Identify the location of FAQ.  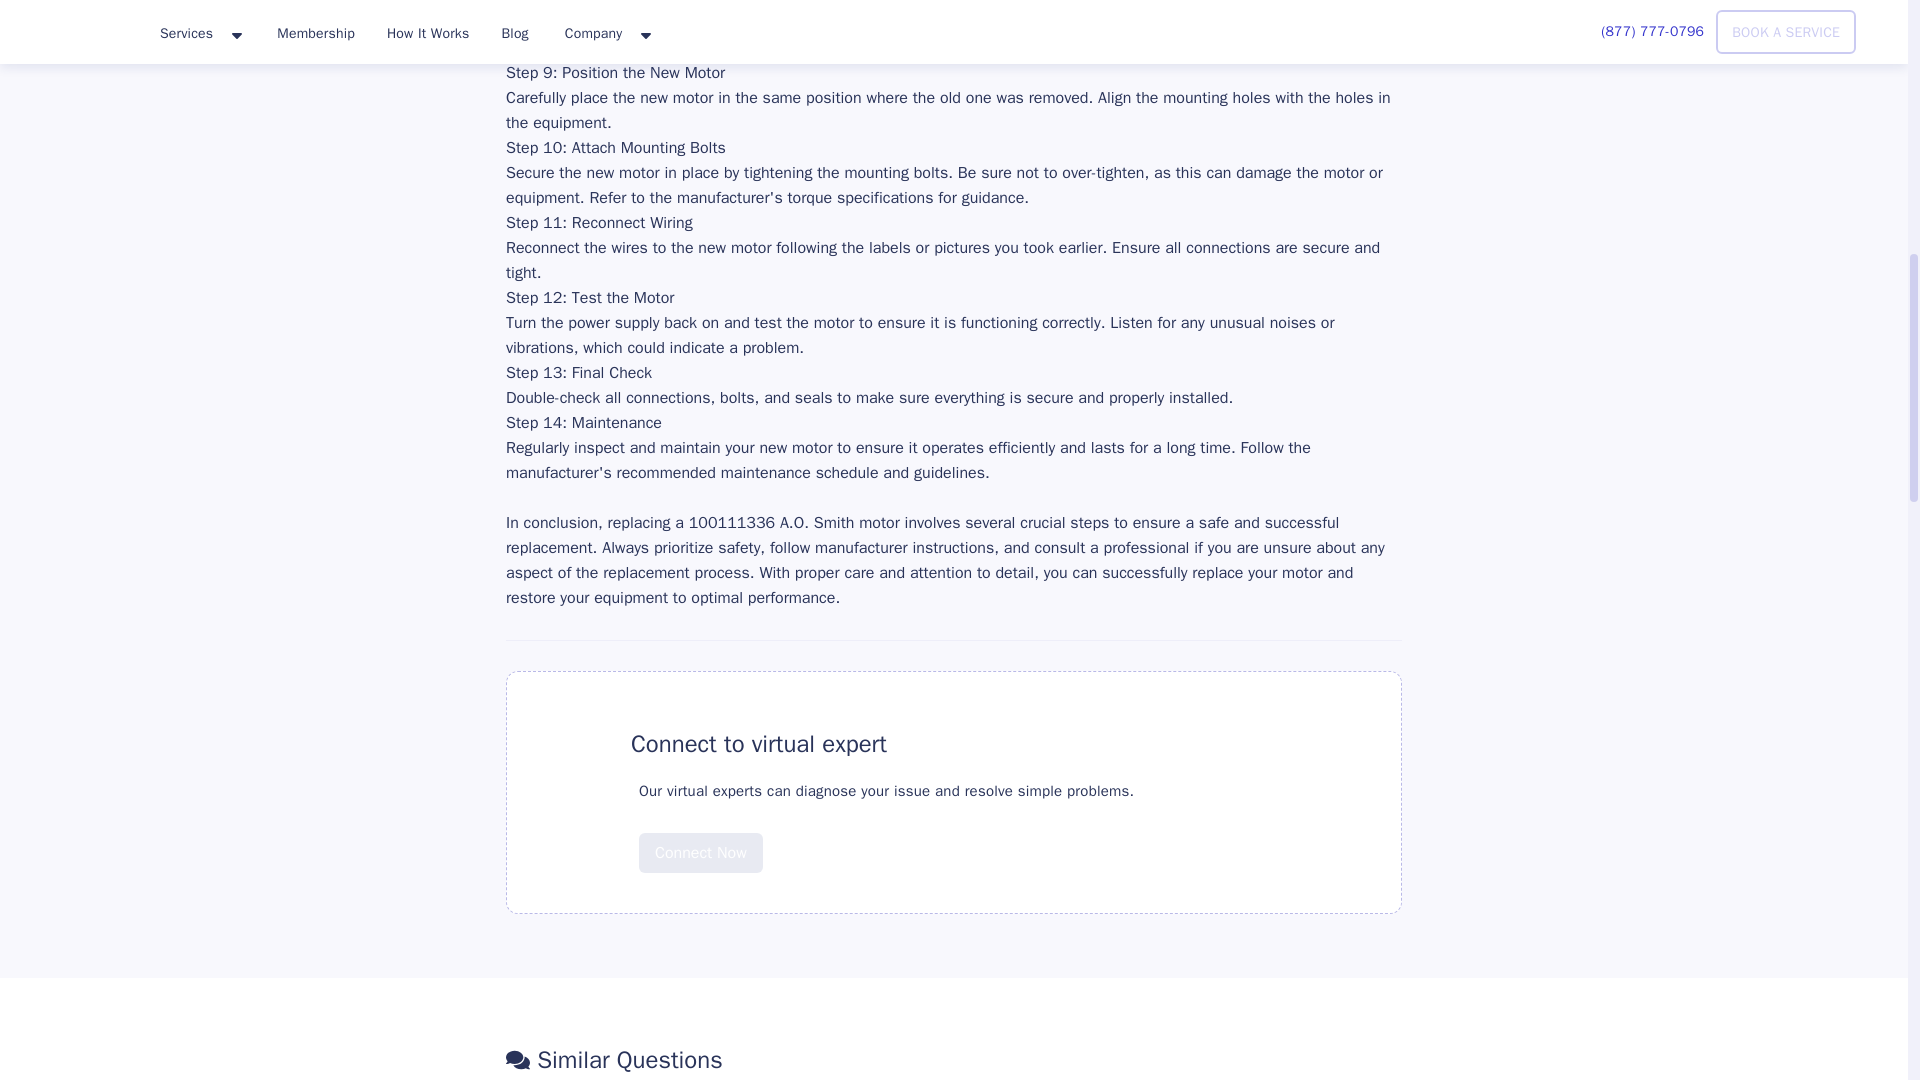
(578, 744).